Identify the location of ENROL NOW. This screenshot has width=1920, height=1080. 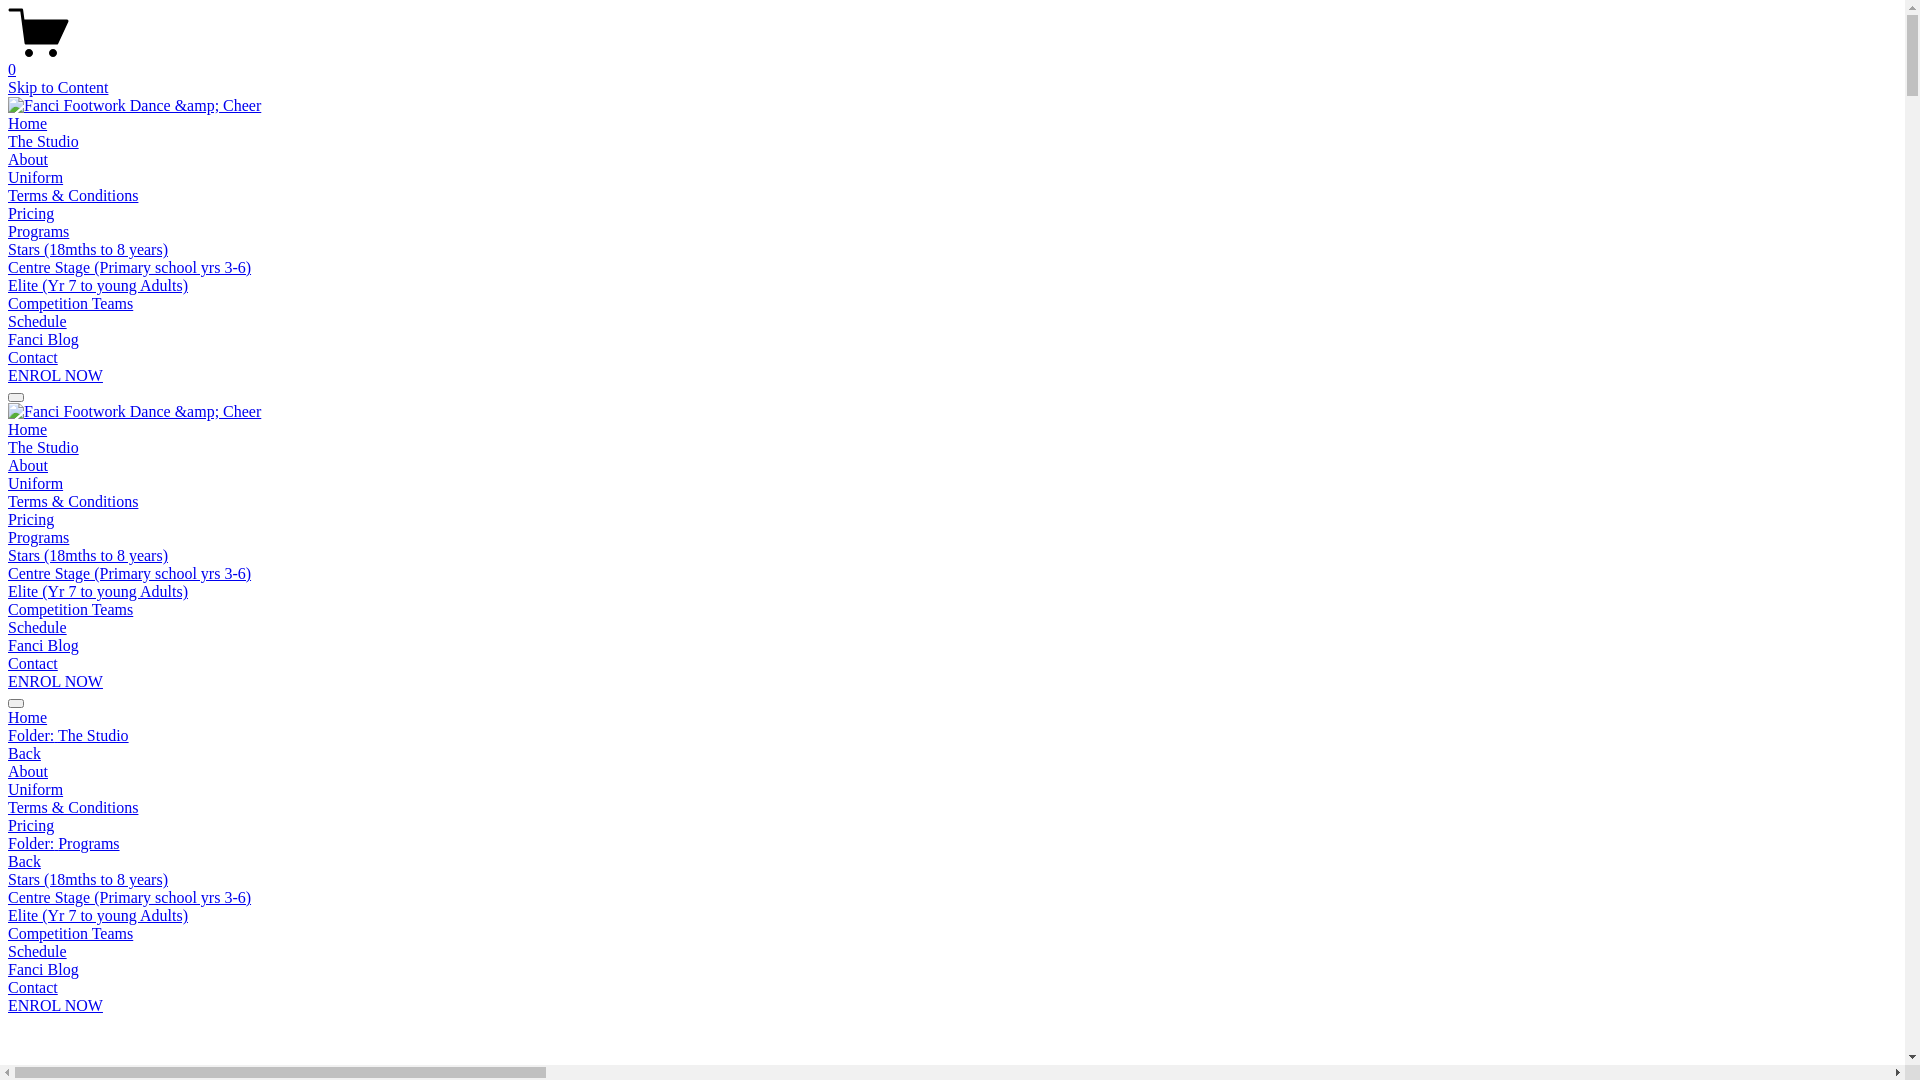
(56, 682).